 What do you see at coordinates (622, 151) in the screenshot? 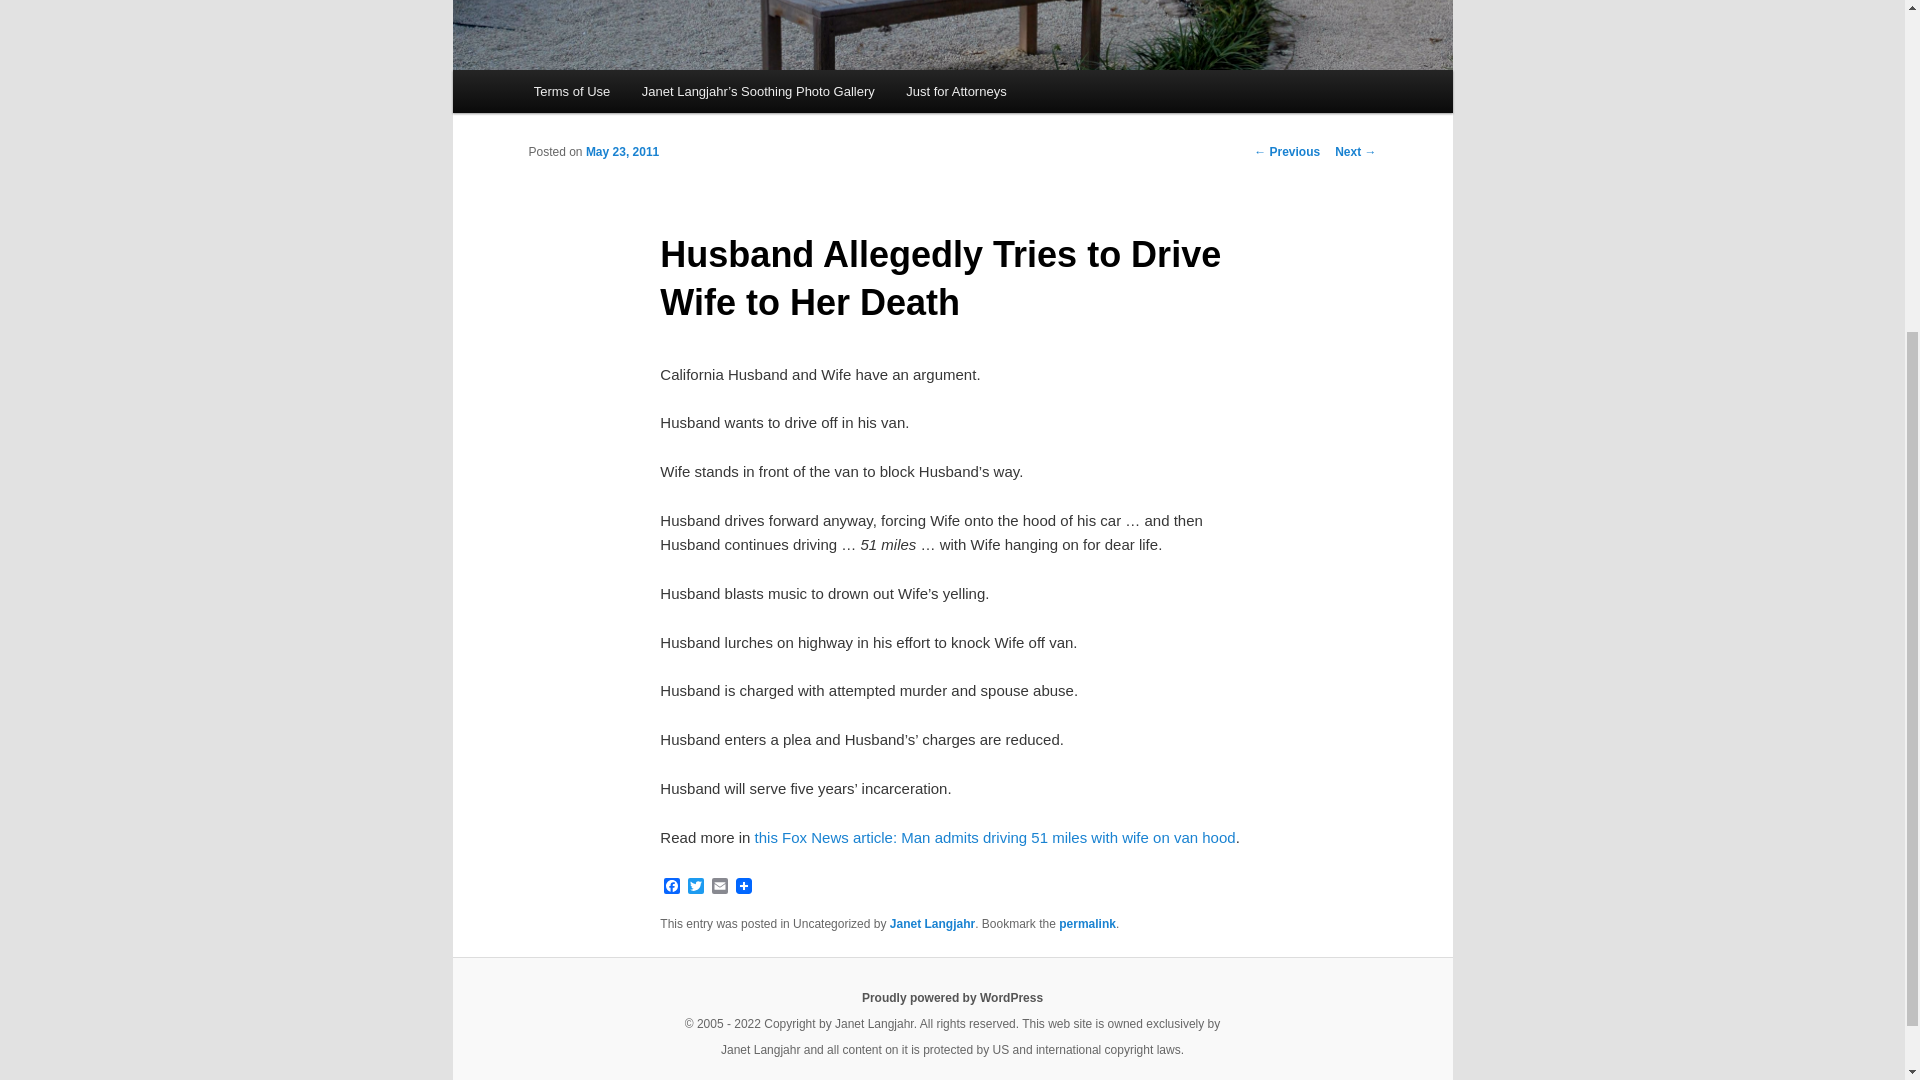
I see `May 23, 2011` at bounding box center [622, 151].